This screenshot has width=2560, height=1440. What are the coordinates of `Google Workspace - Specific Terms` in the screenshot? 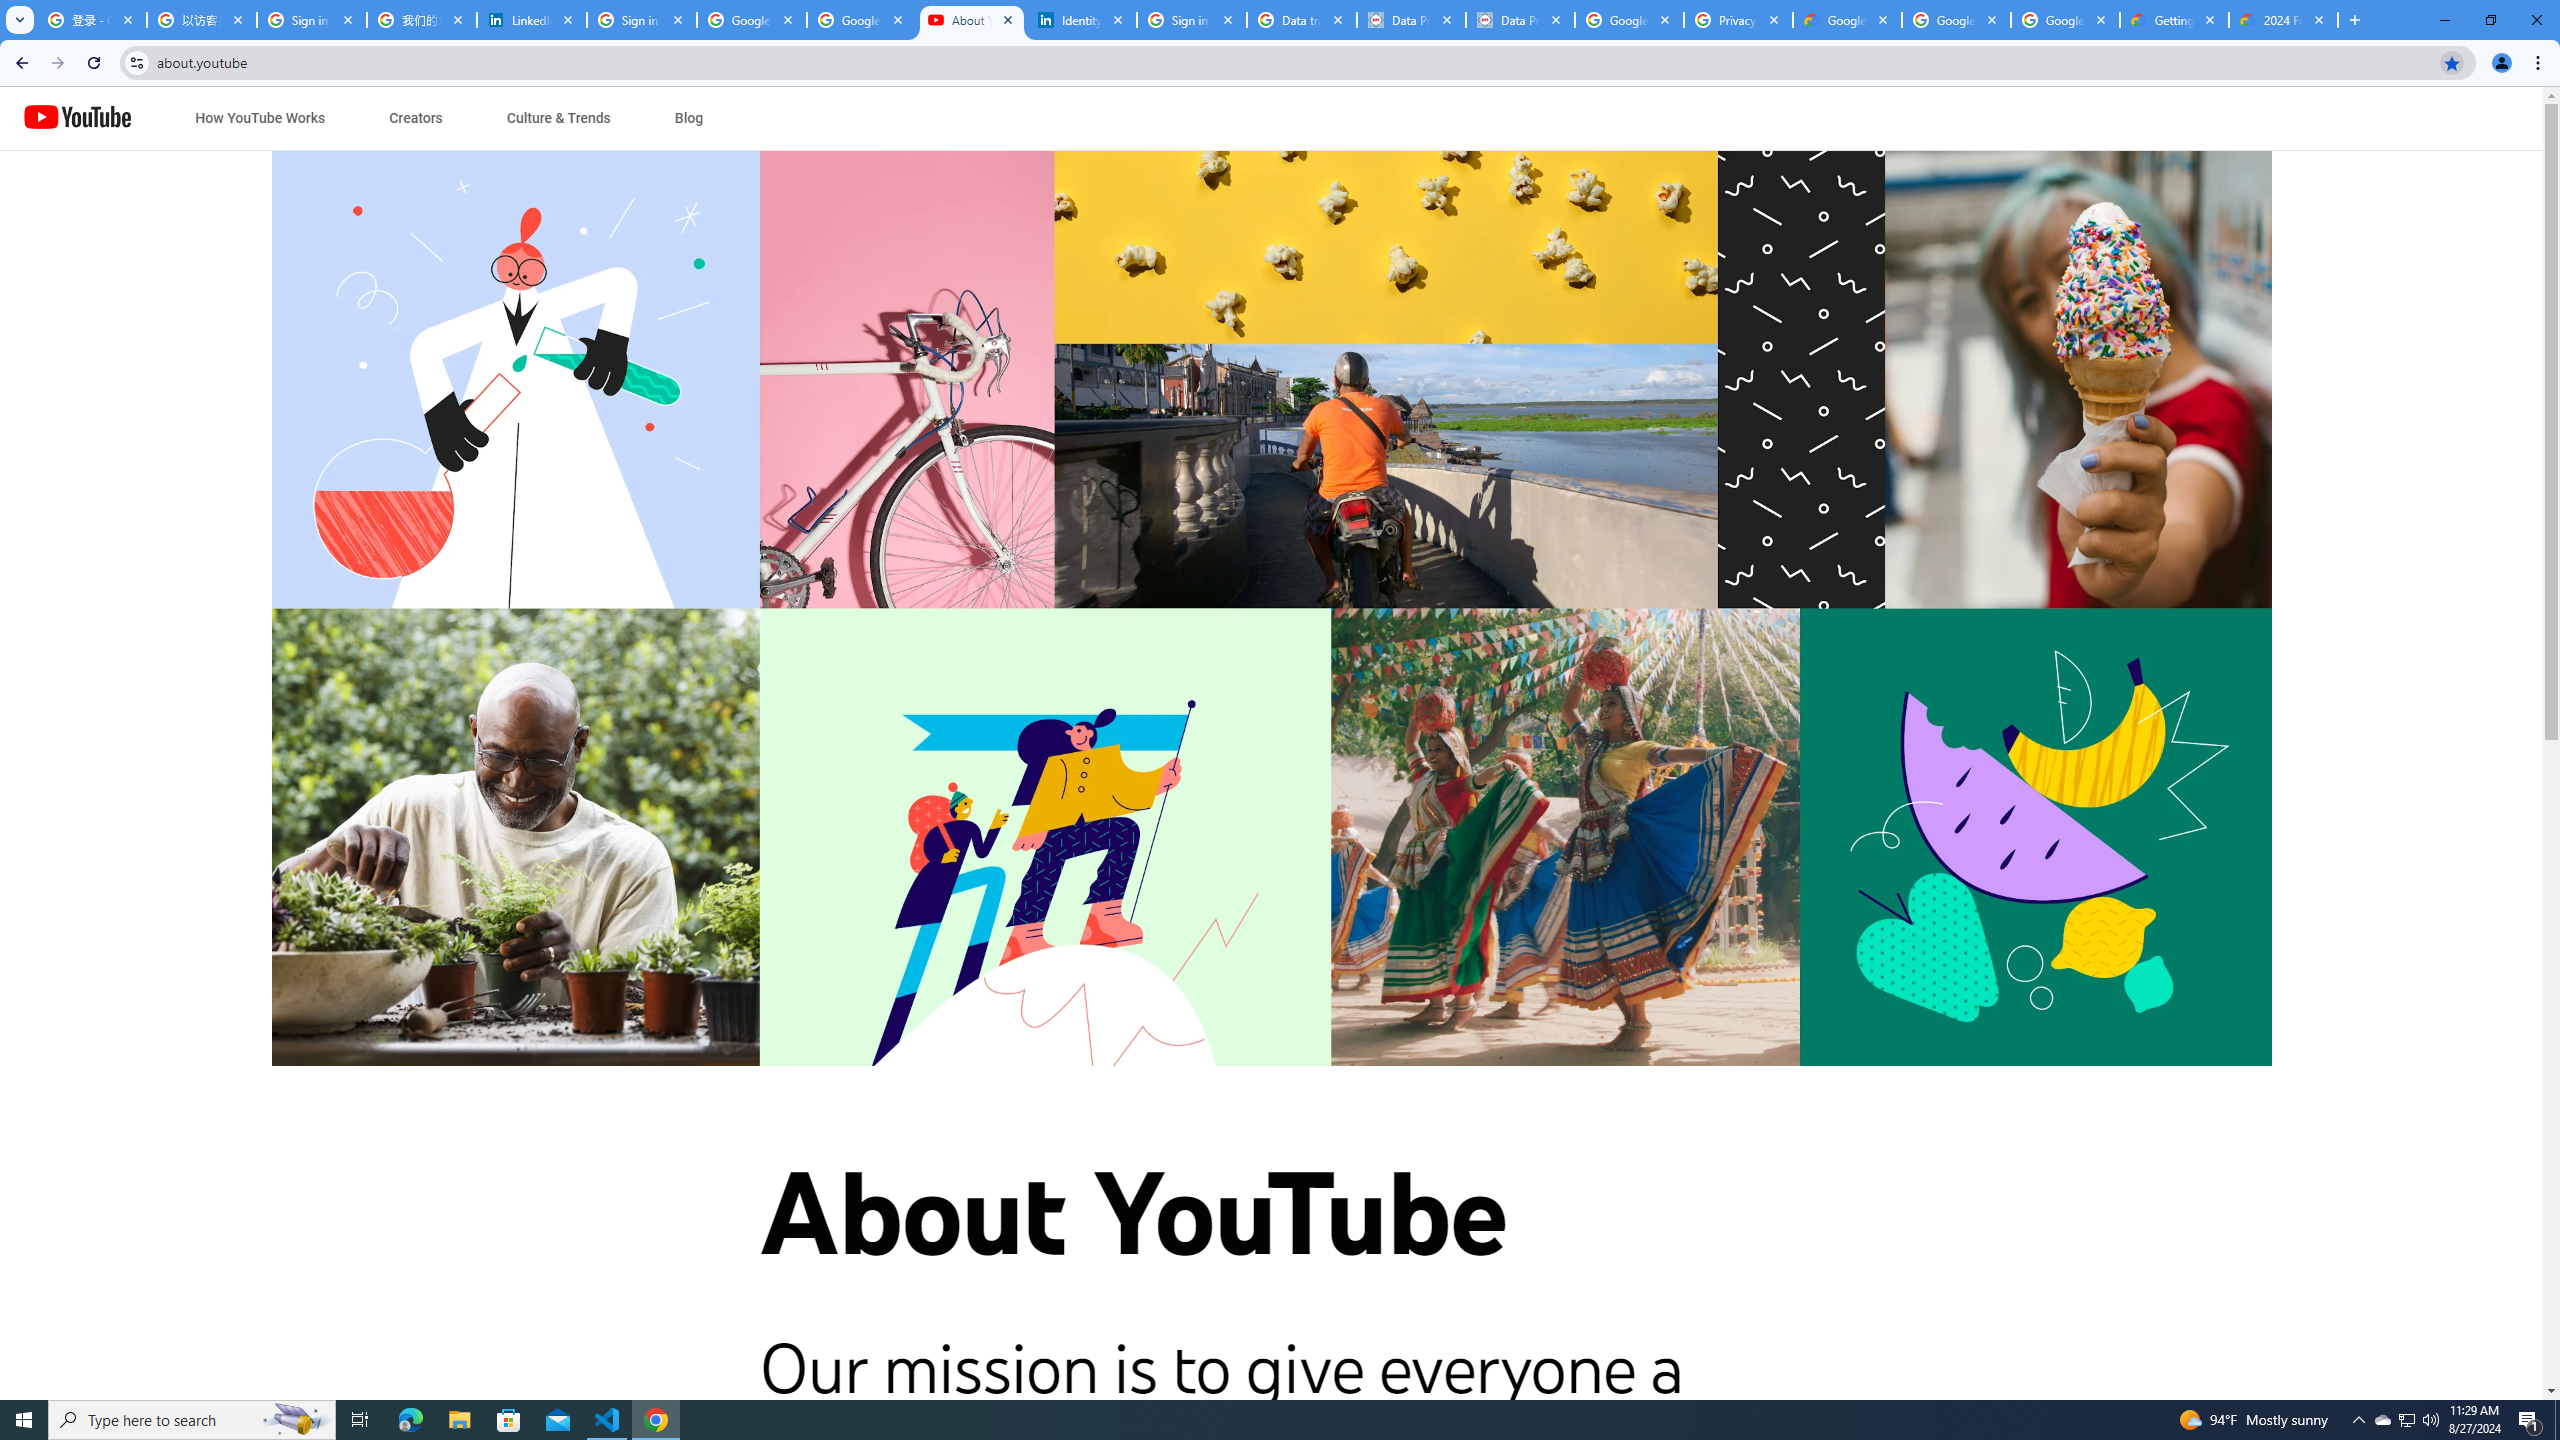 It's located at (1955, 20).